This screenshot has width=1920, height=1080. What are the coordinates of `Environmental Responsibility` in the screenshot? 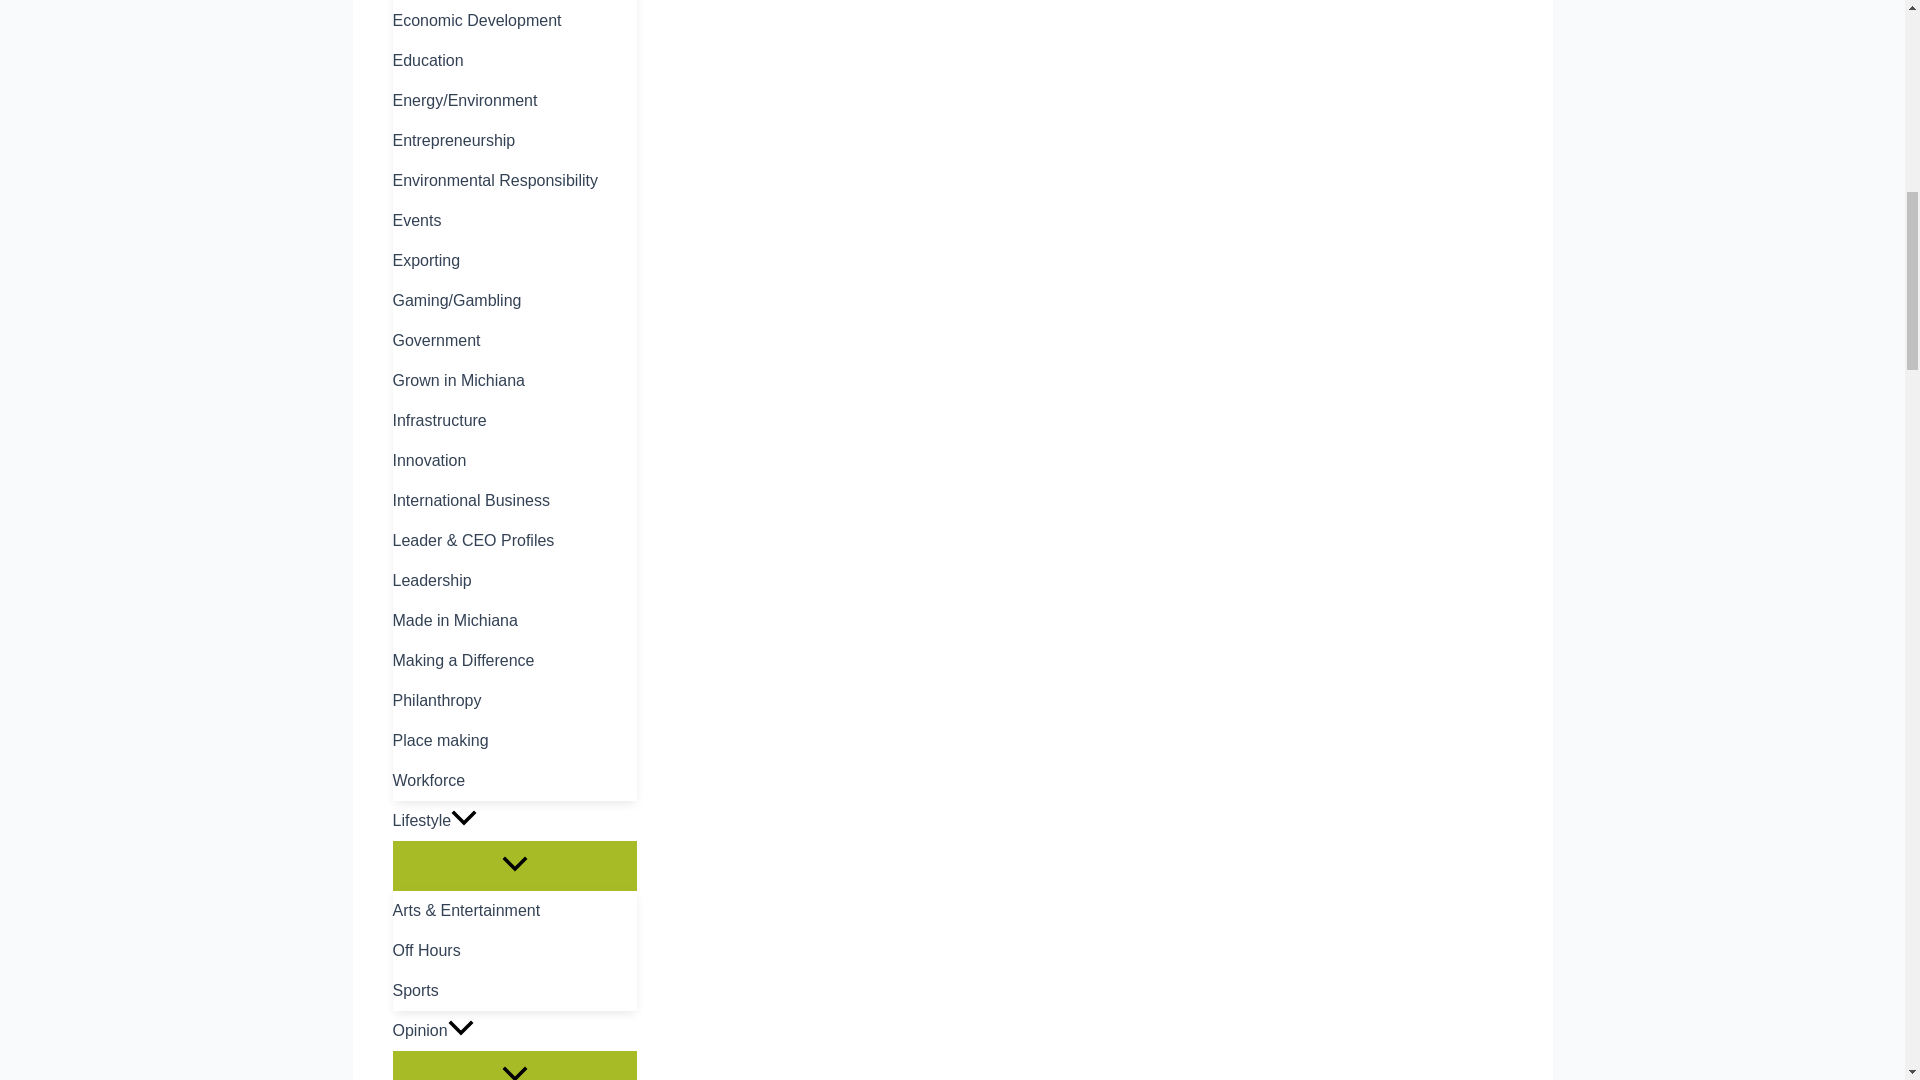 It's located at (513, 180).